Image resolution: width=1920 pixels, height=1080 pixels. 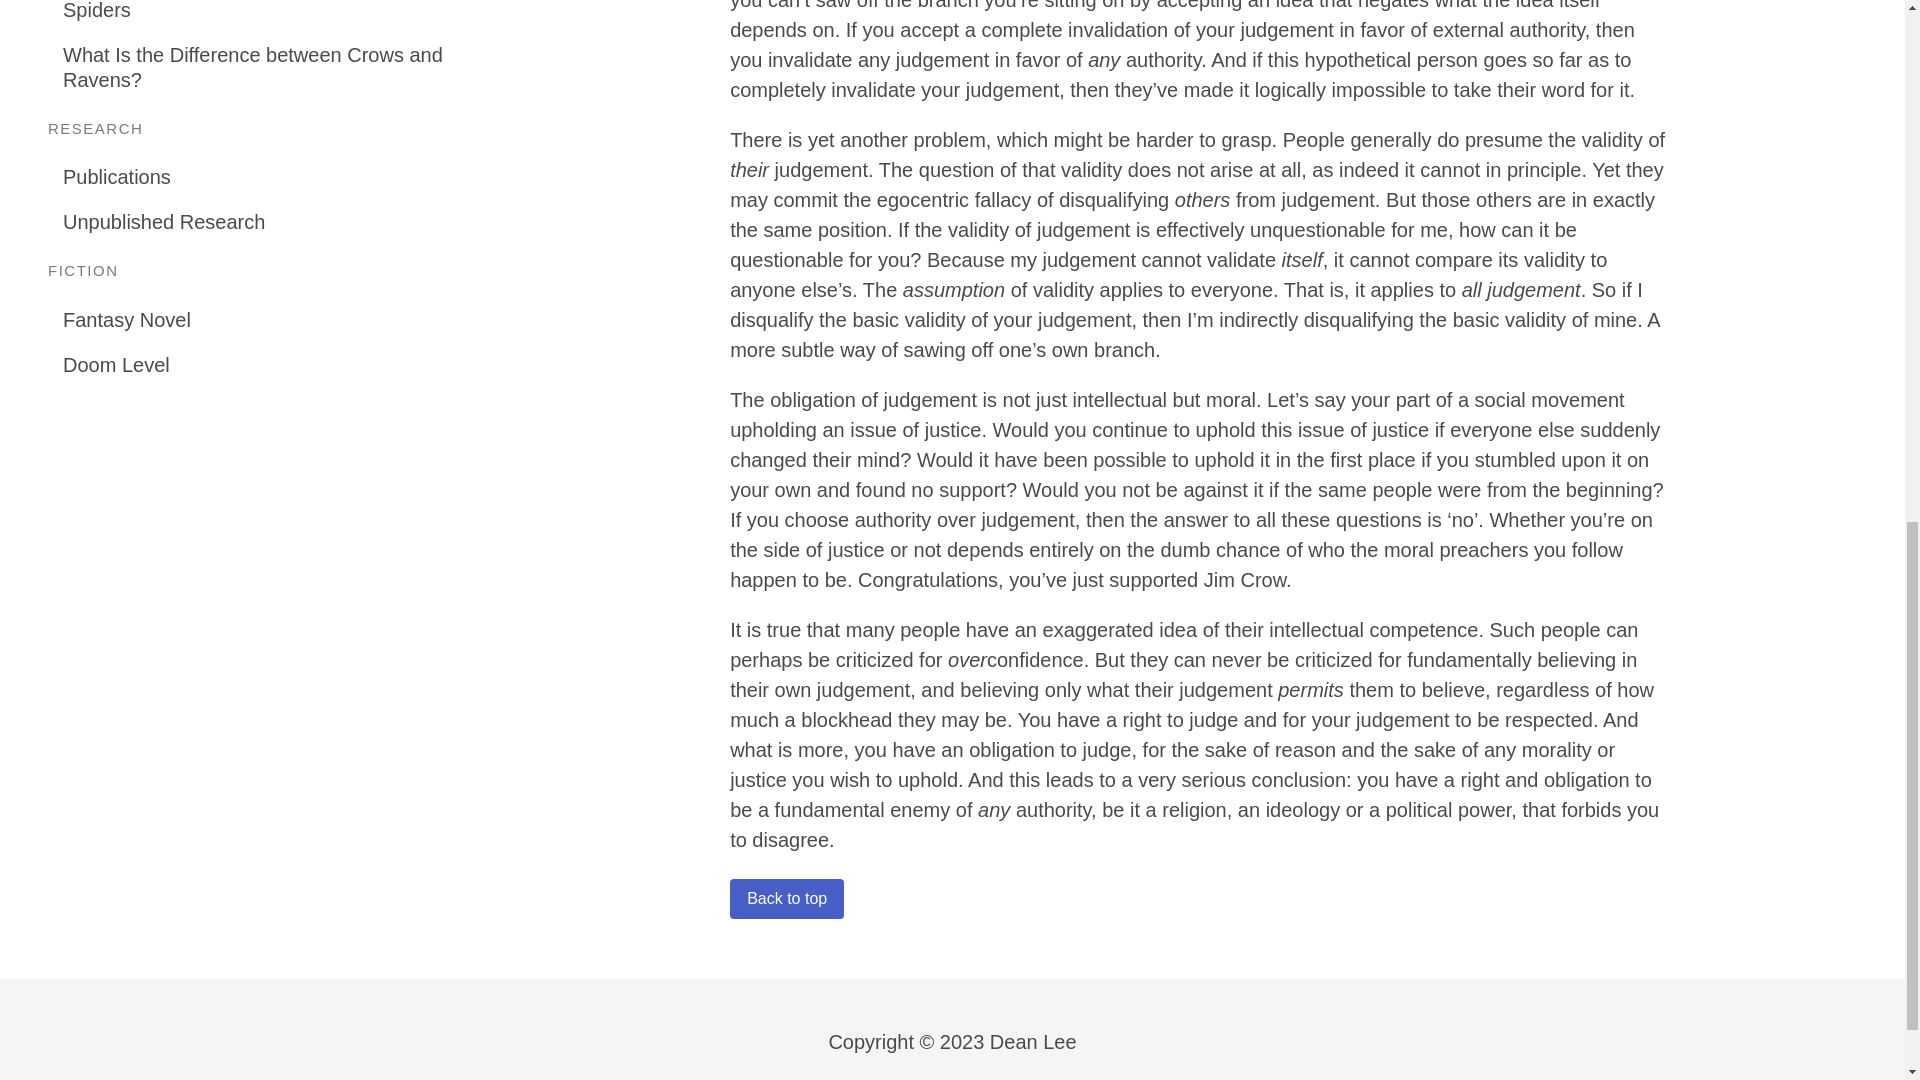 What do you see at coordinates (257, 177) in the screenshot?
I see `Publications` at bounding box center [257, 177].